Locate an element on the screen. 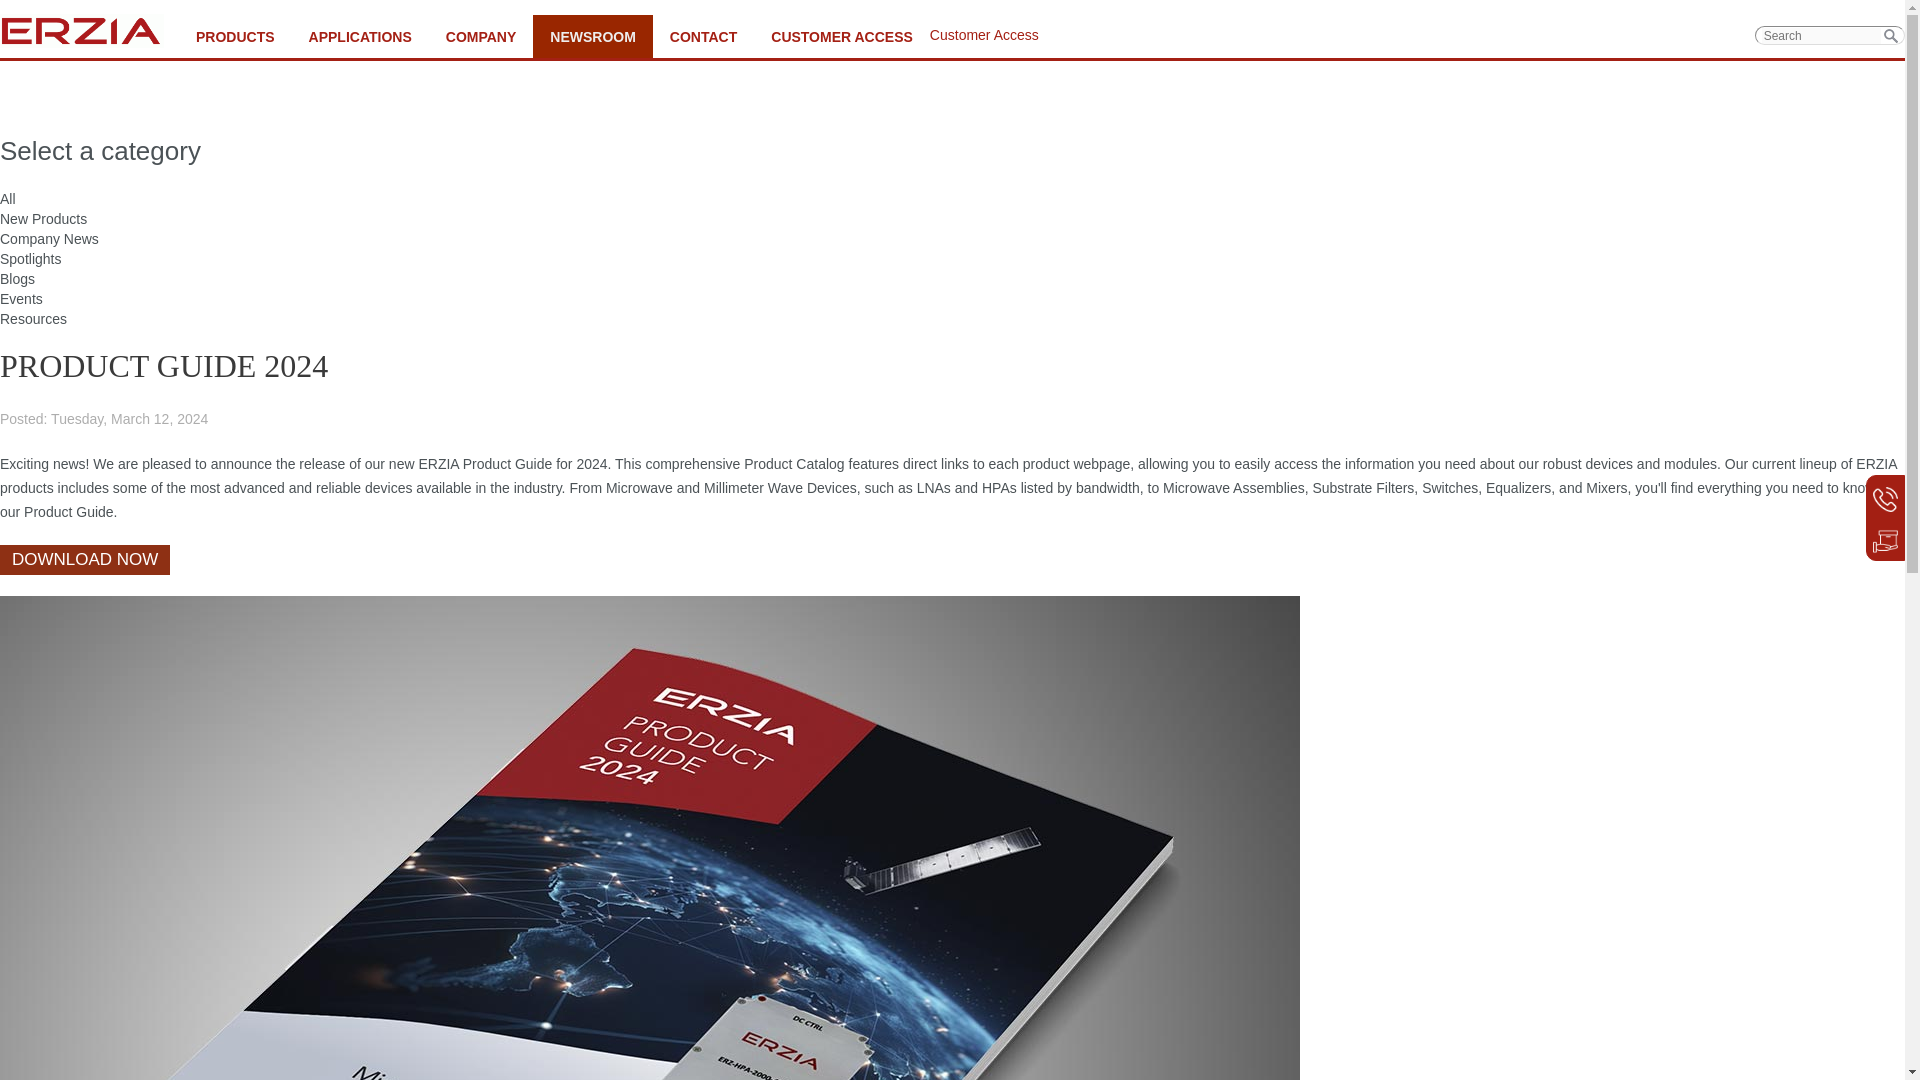  COMPANY is located at coordinates (480, 36).